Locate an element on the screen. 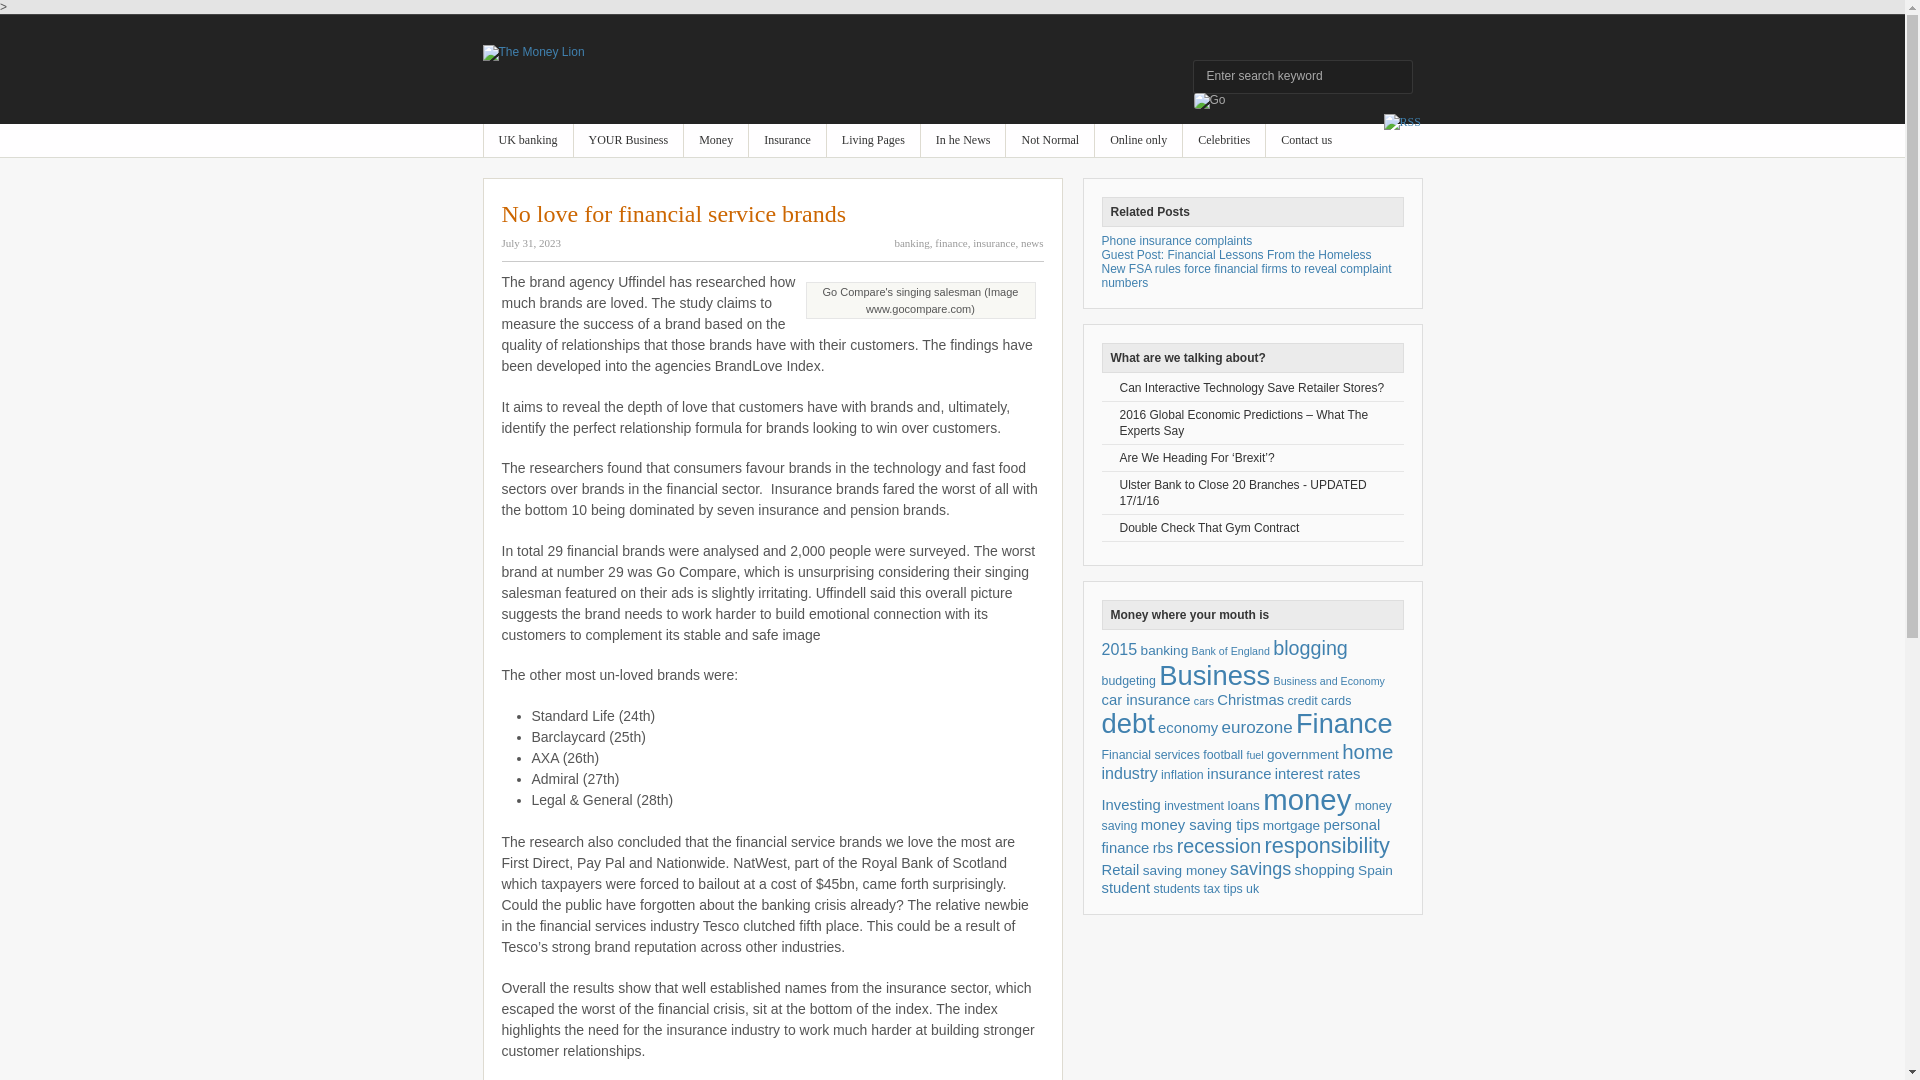 This screenshot has height=1080, width=1920. insurance is located at coordinates (994, 242).